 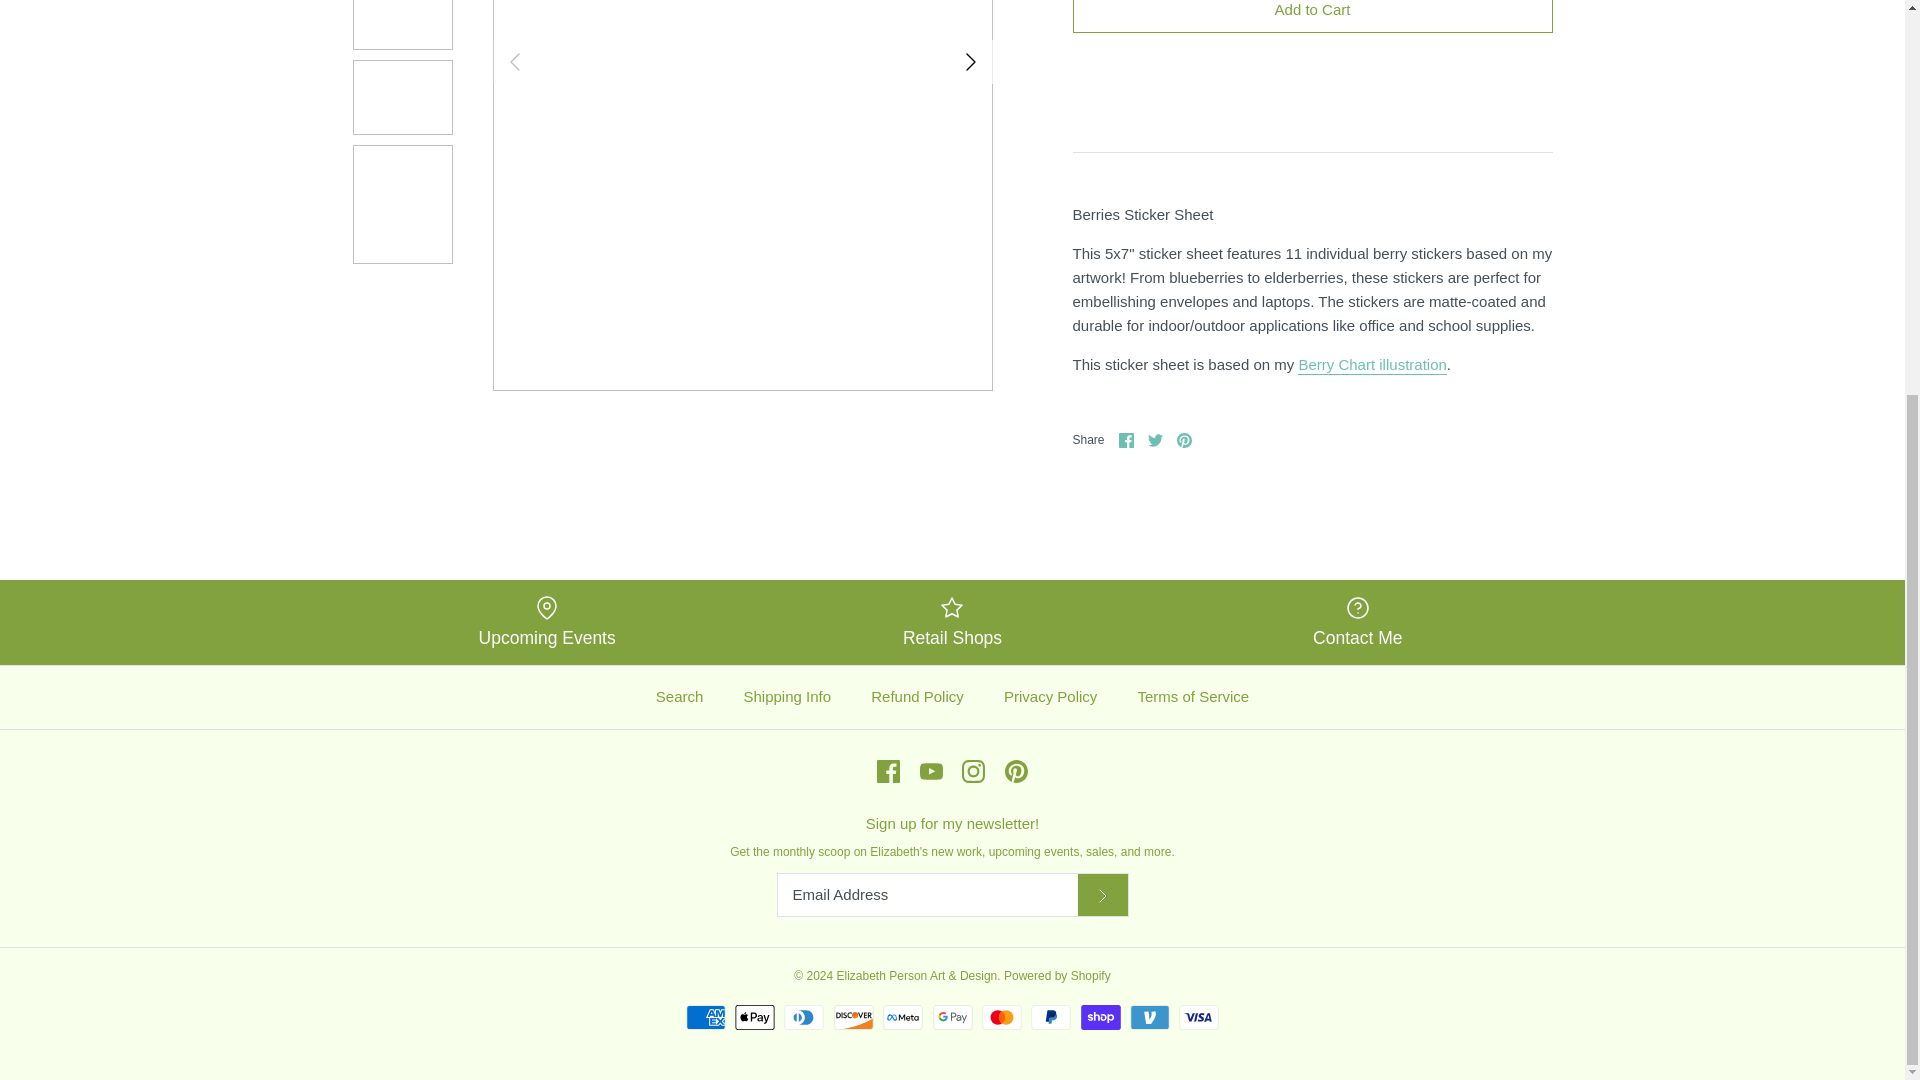 What do you see at coordinates (970, 62) in the screenshot?
I see `Right` at bounding box center [970, 62].